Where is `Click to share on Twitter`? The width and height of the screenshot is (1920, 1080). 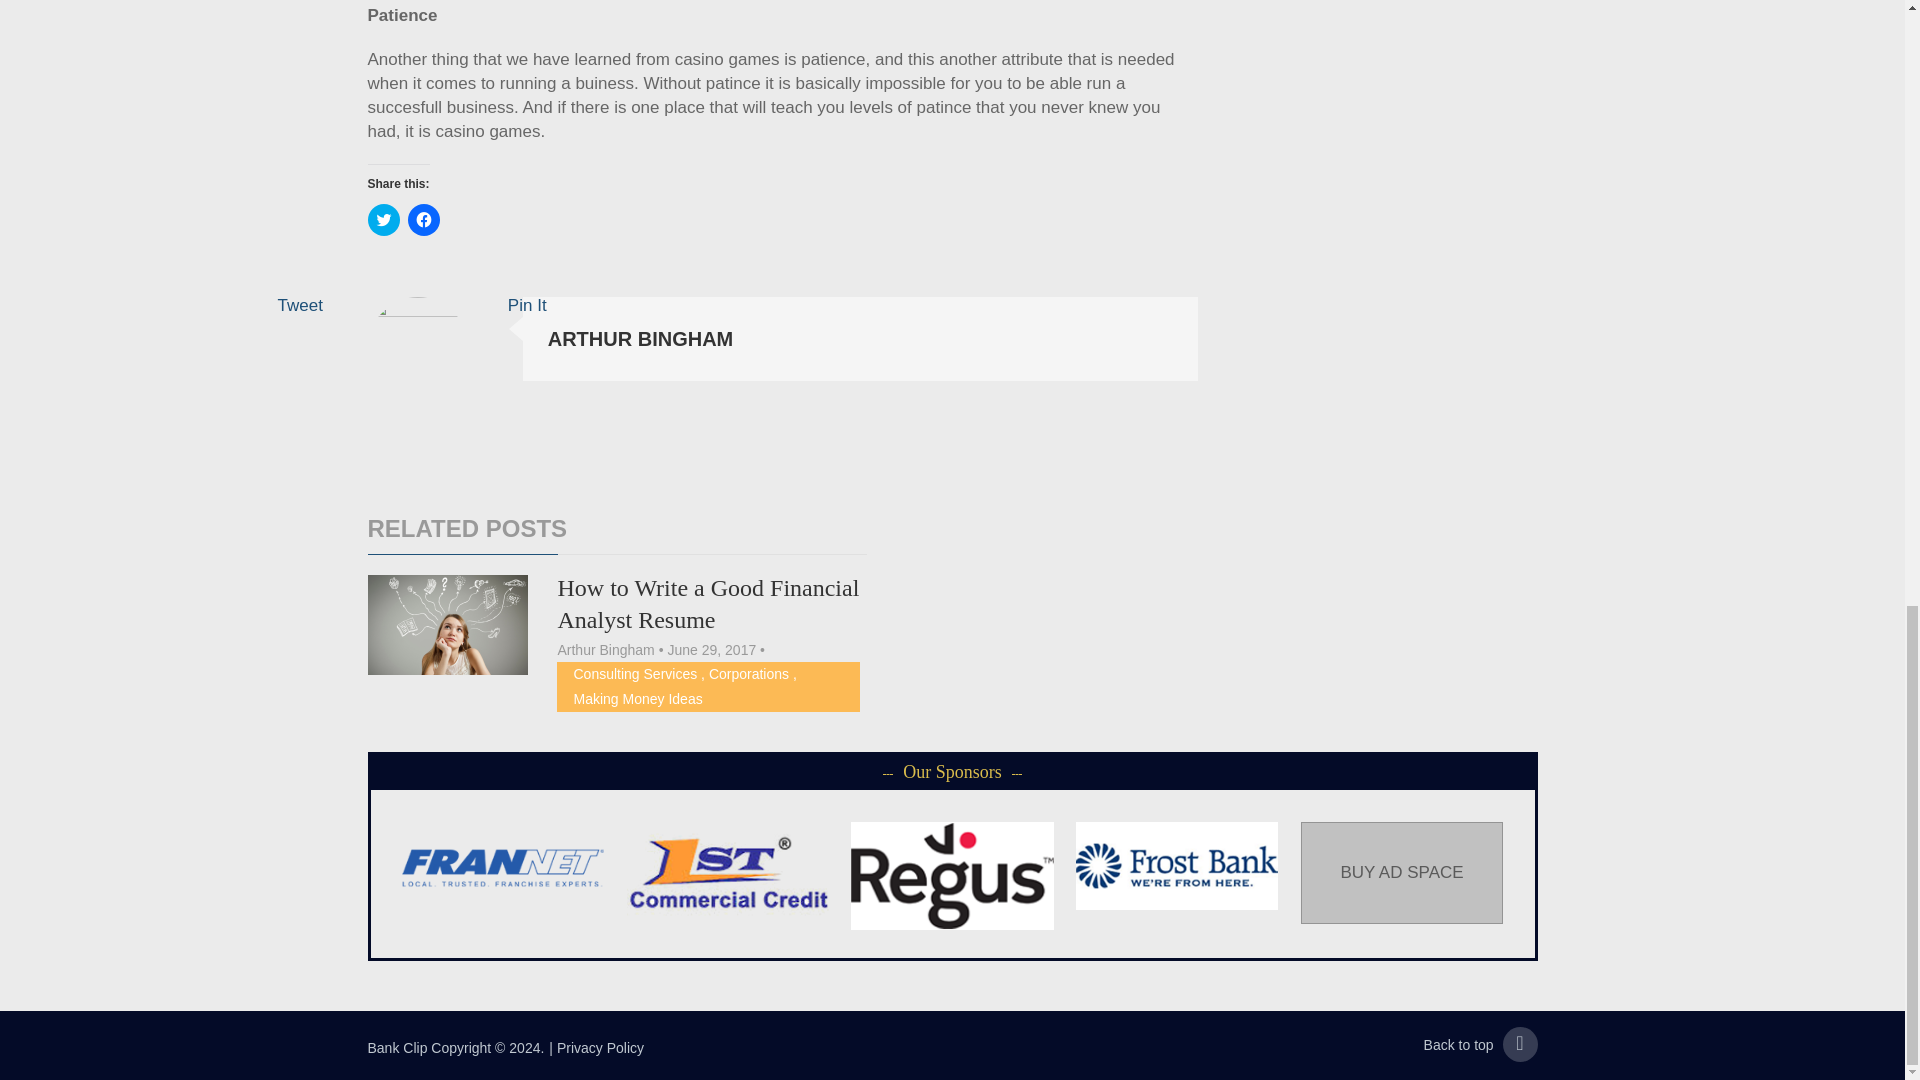
Click to share on Twitter is located at coordinates (384, 220).